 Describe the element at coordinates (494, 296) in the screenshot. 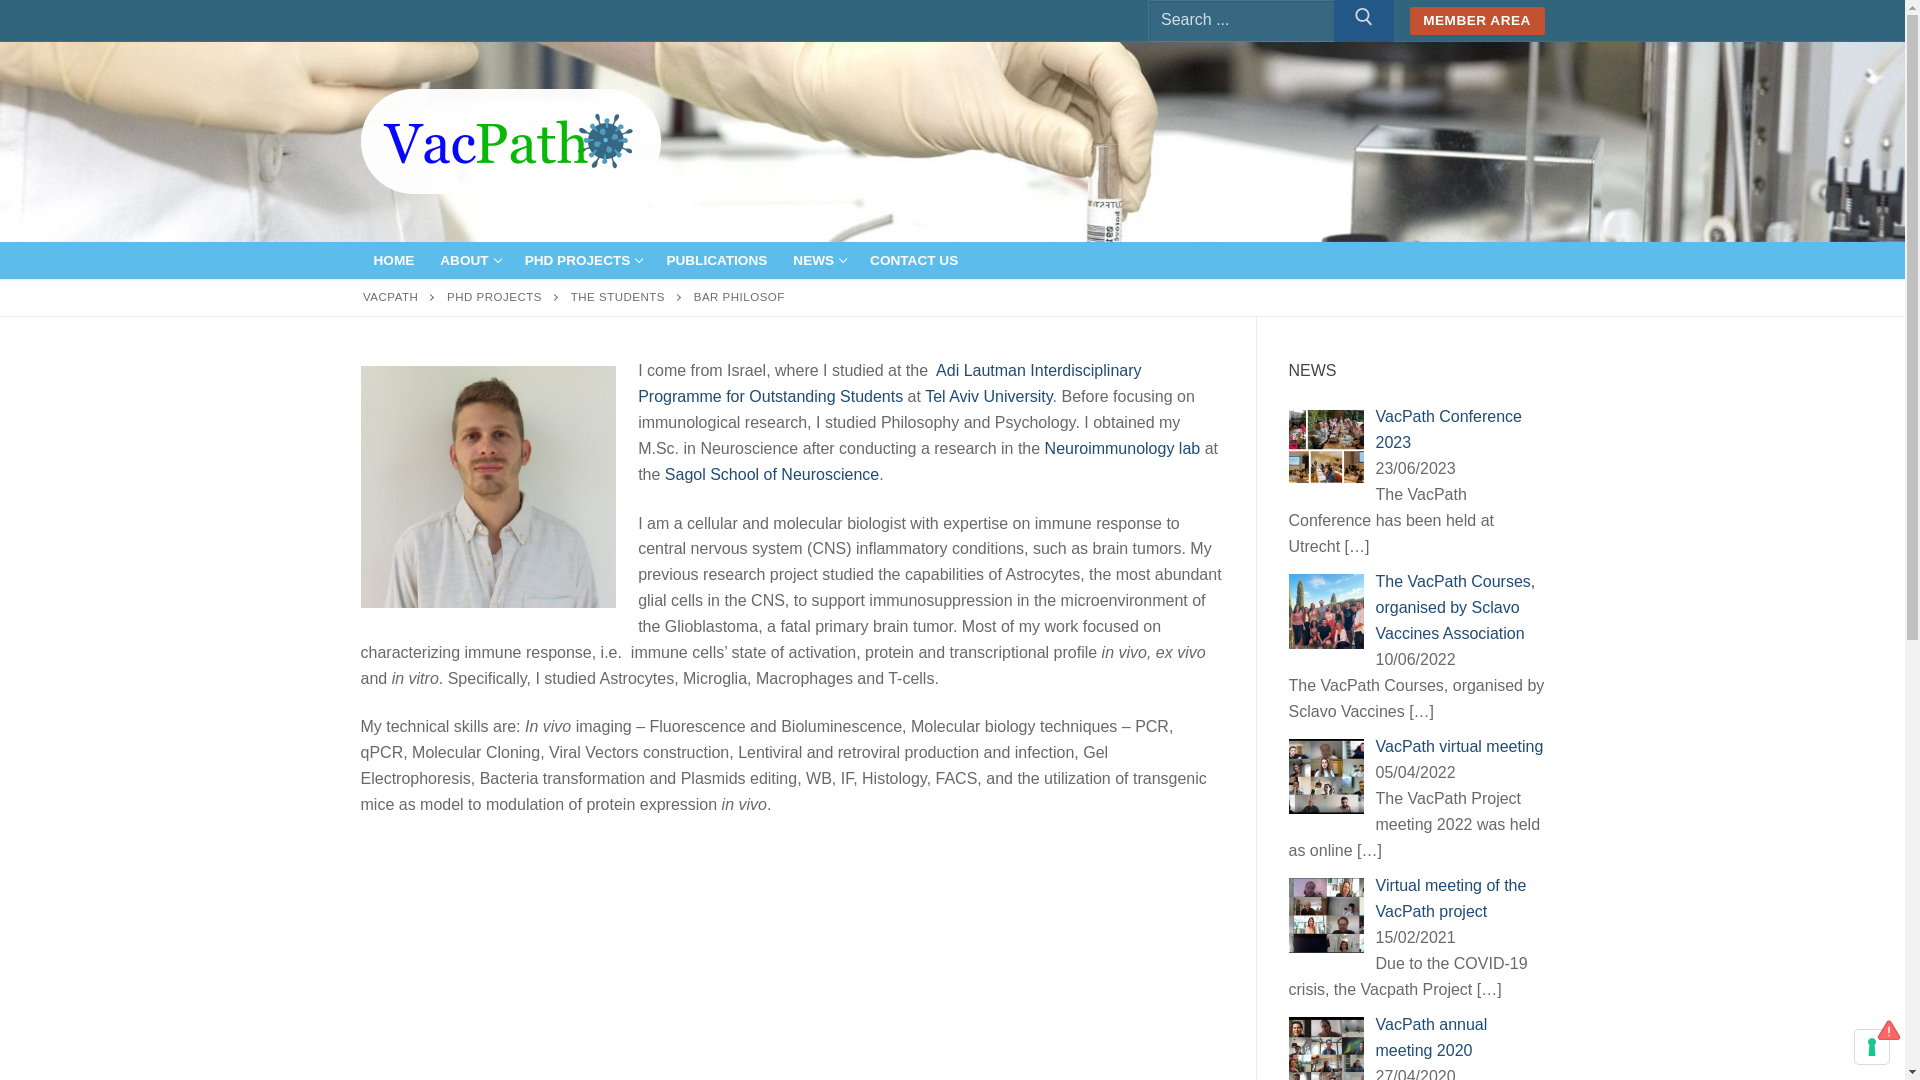

I see `PHD PROJECTS` at that location.